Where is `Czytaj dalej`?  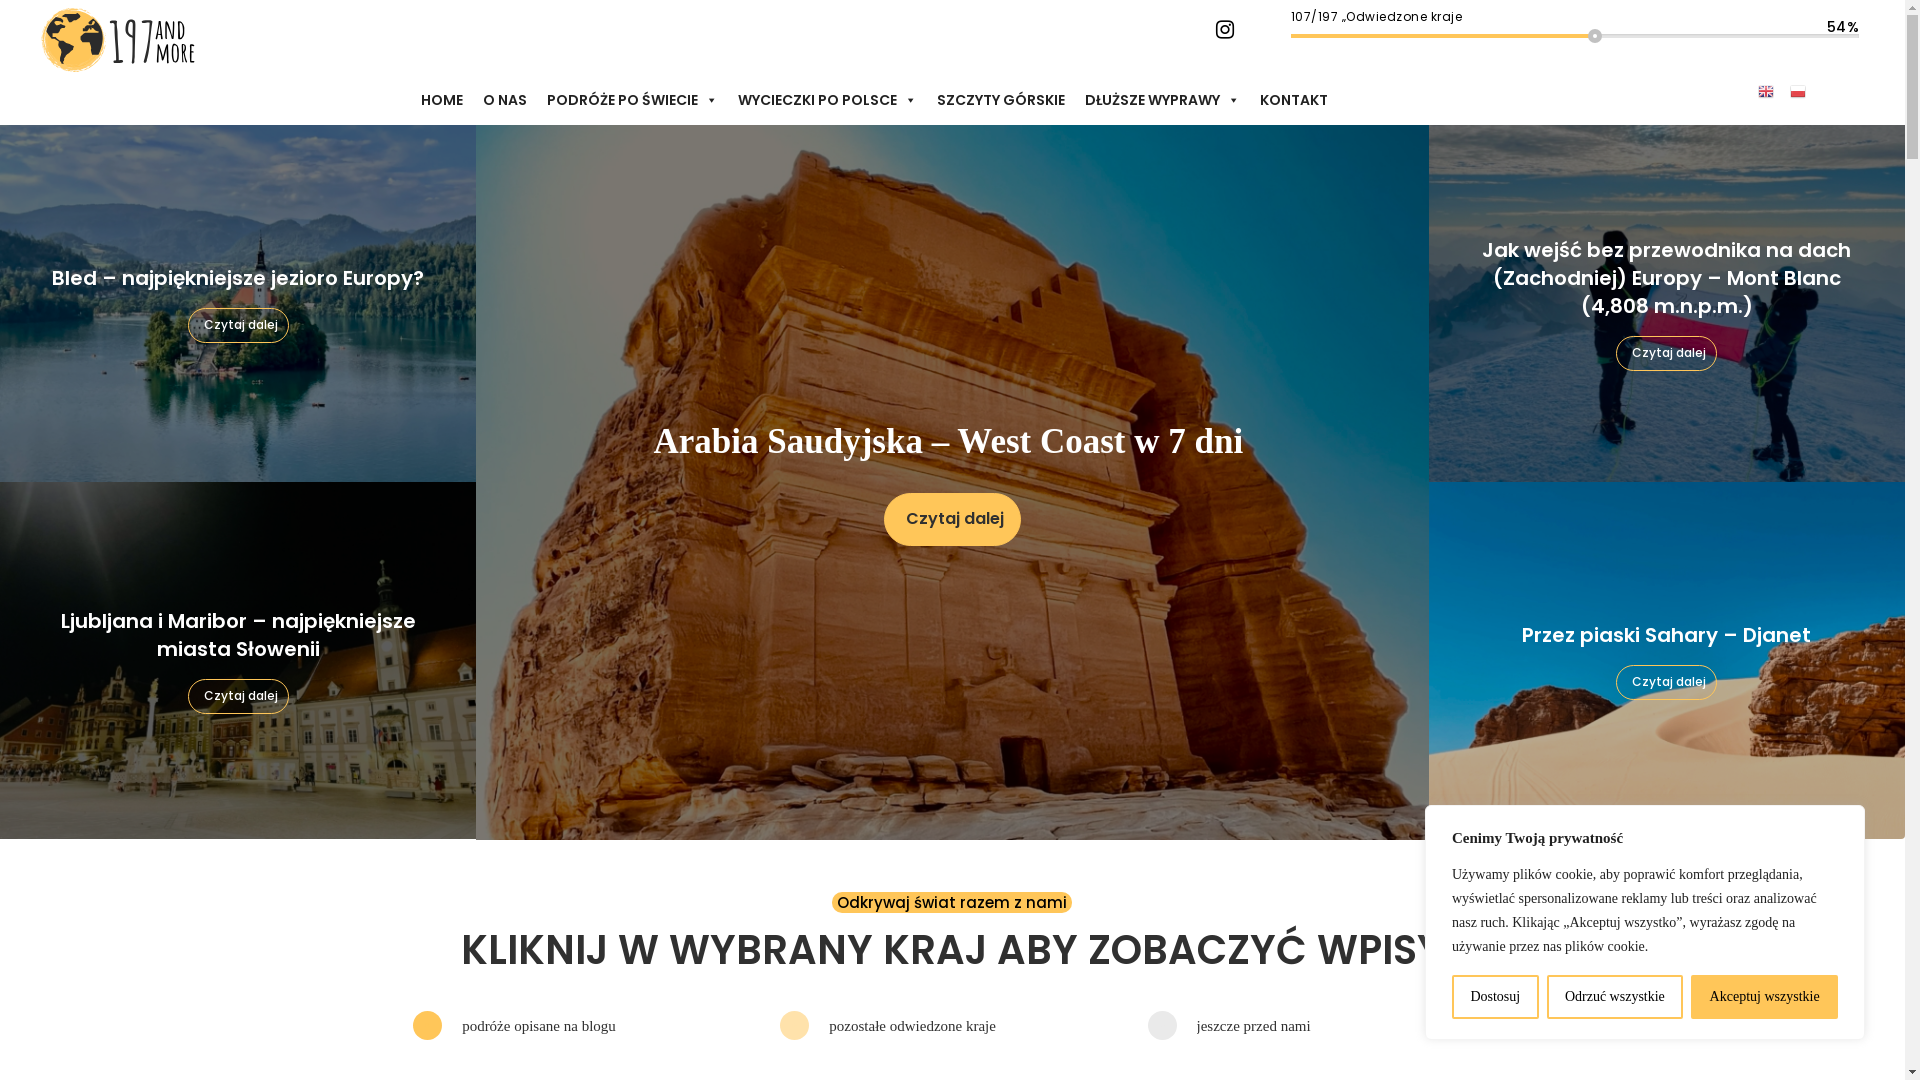 Czytaj dalej is located at coordinates (952, 520).